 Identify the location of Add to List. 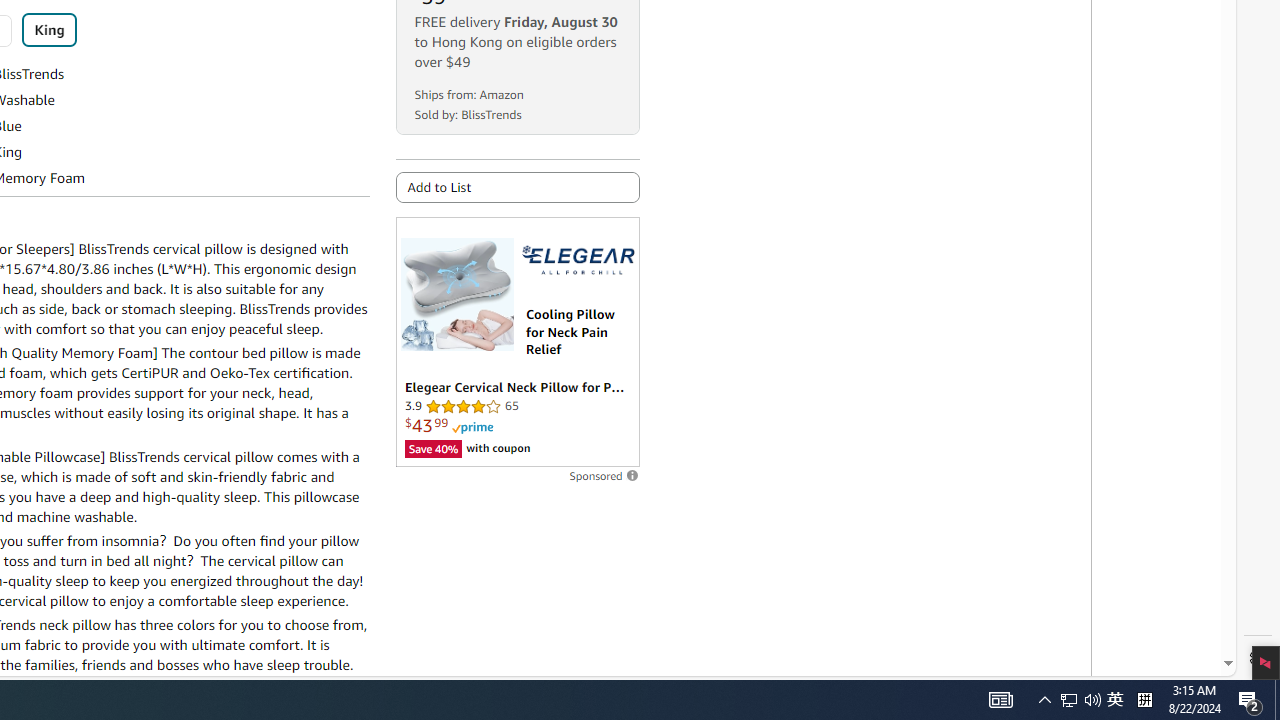
(516, 187).